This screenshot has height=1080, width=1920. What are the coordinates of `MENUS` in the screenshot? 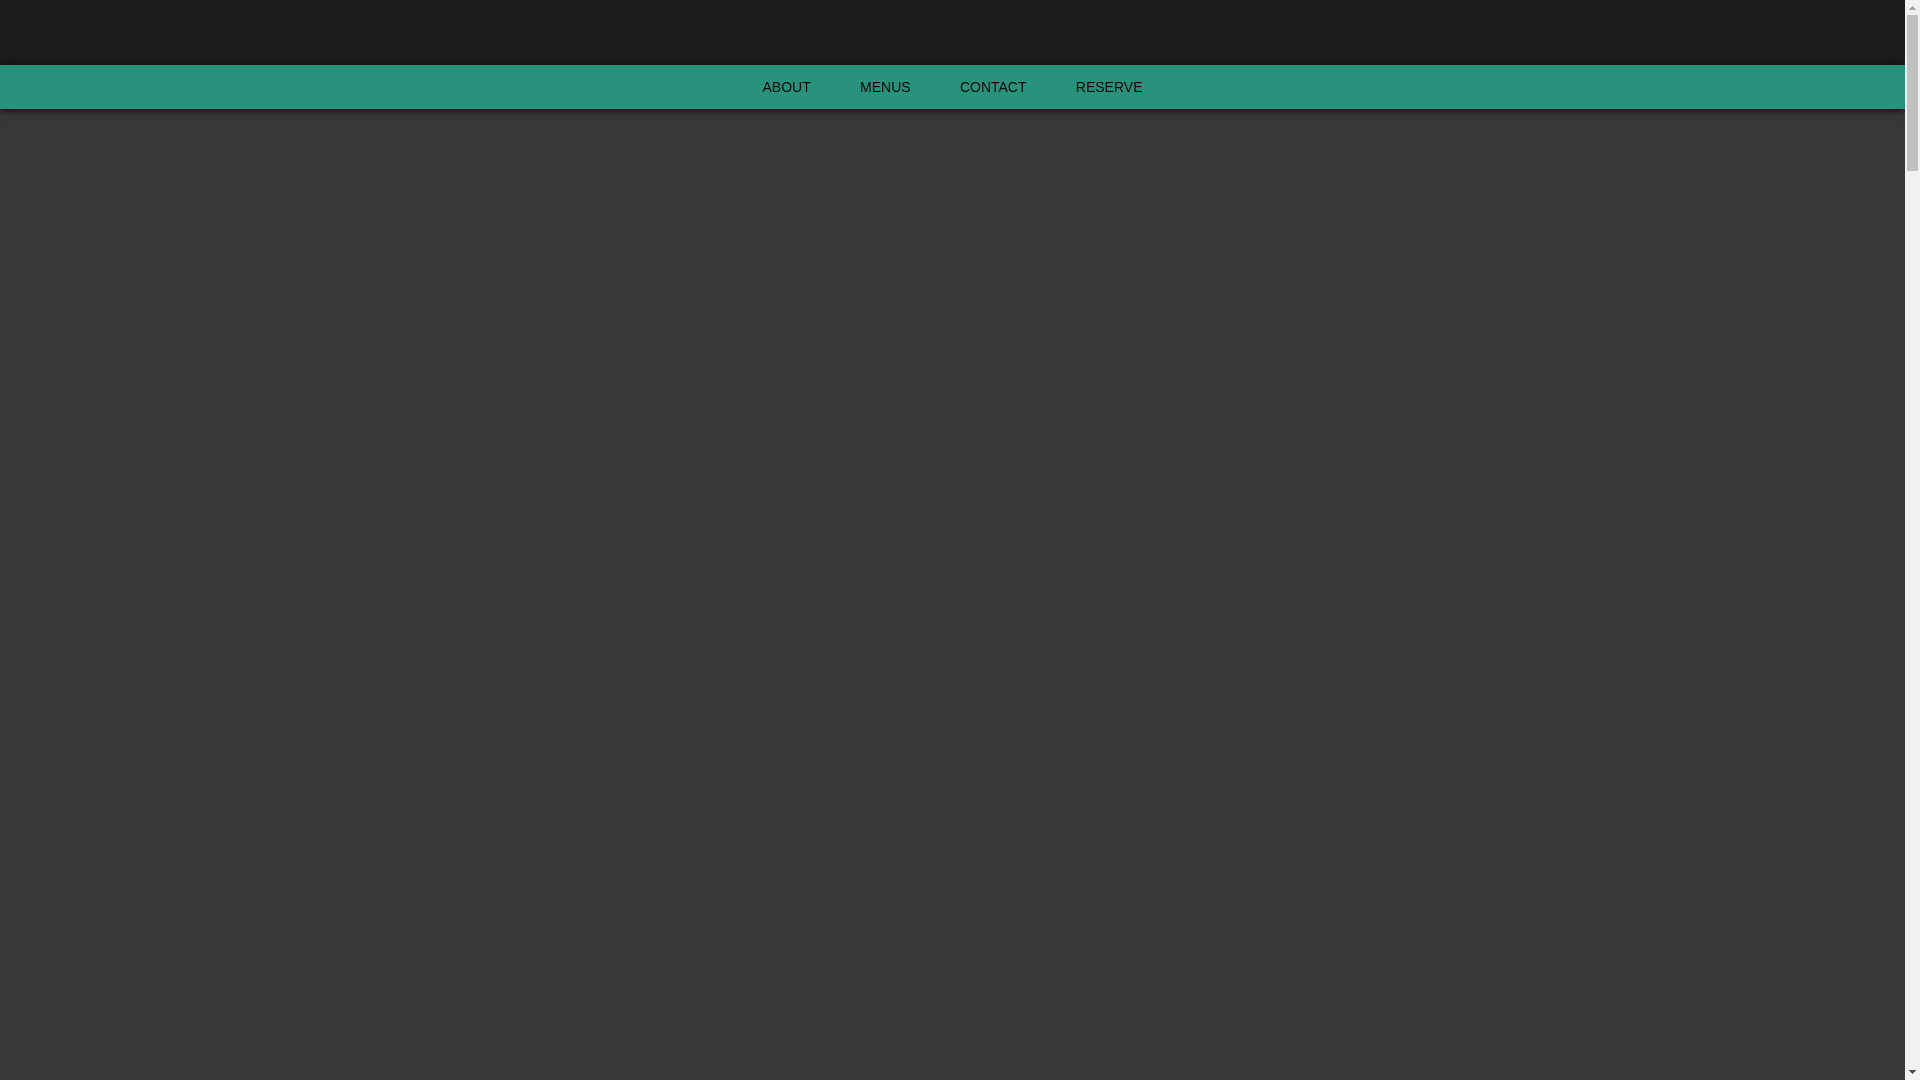 It's located at (886, 87).